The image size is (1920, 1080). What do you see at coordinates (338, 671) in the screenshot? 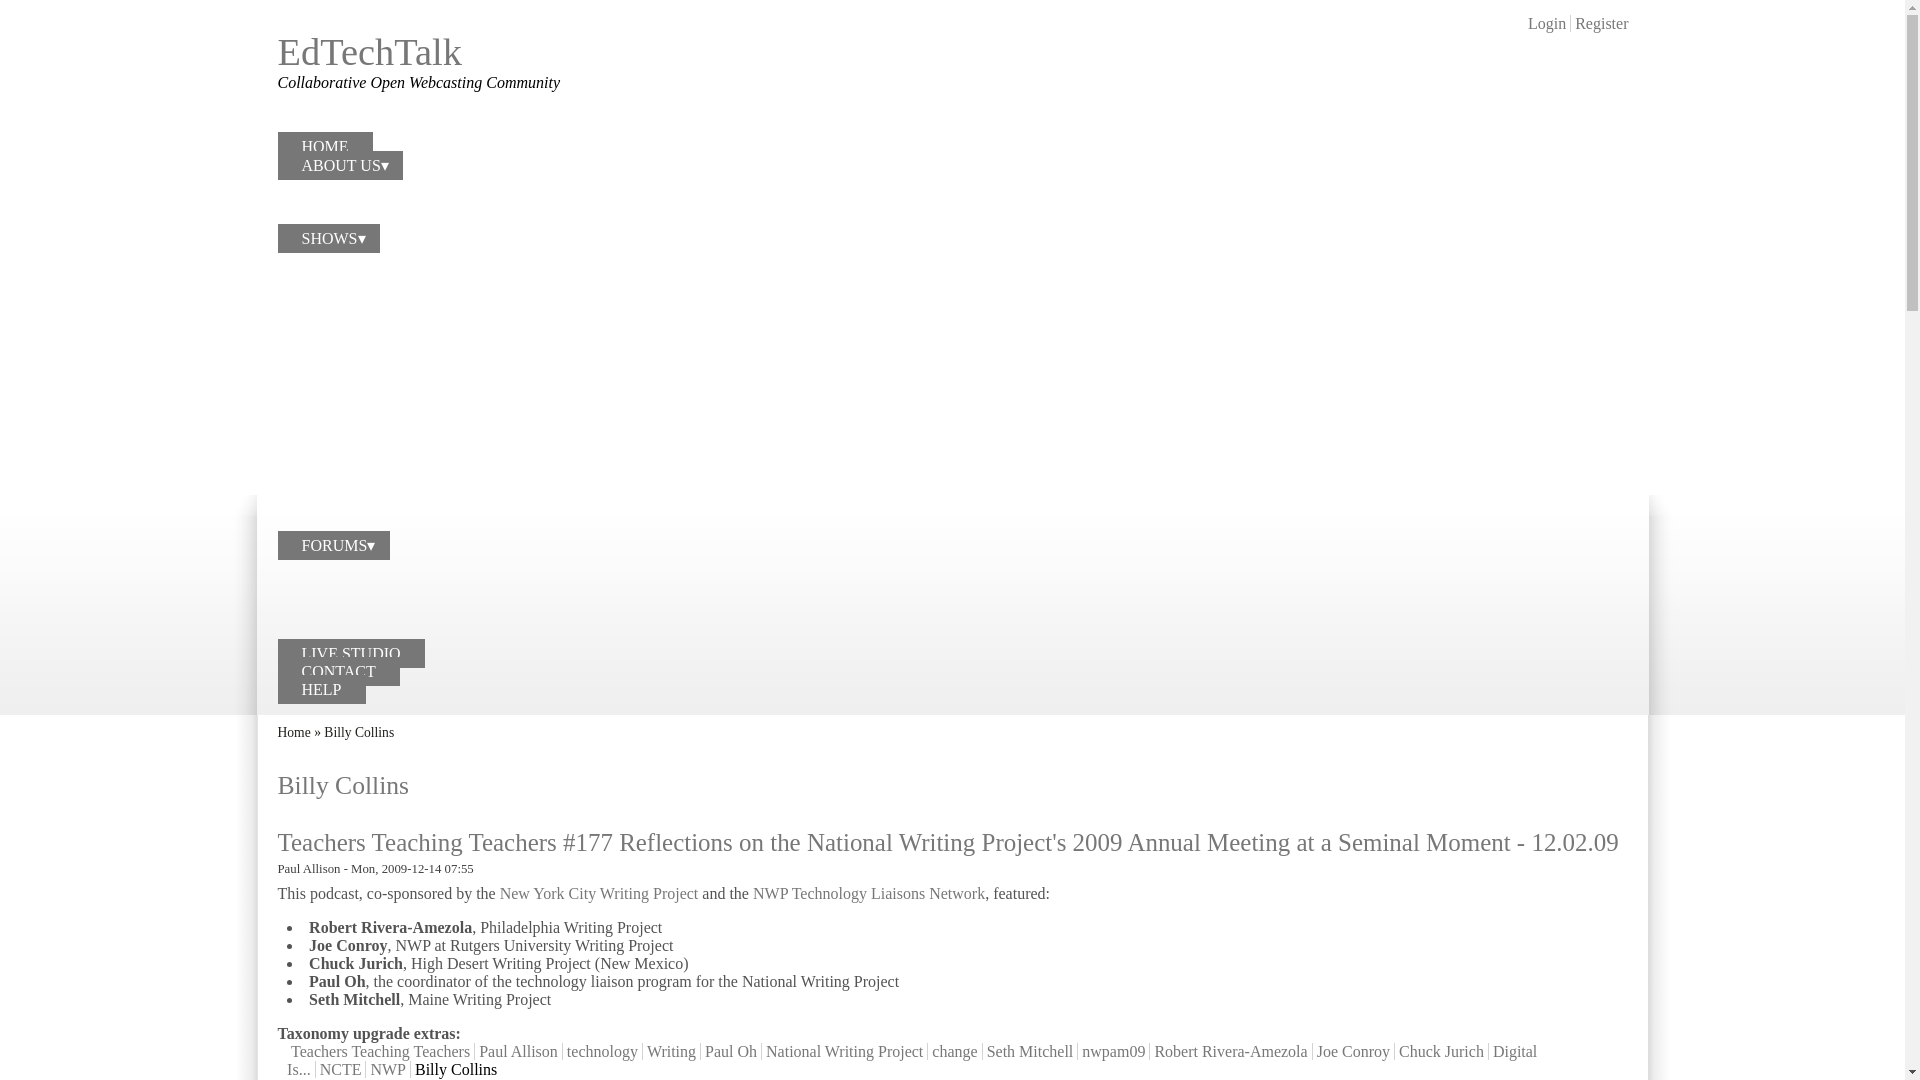
I see `CONTACT` at bounding box center [338, 671].